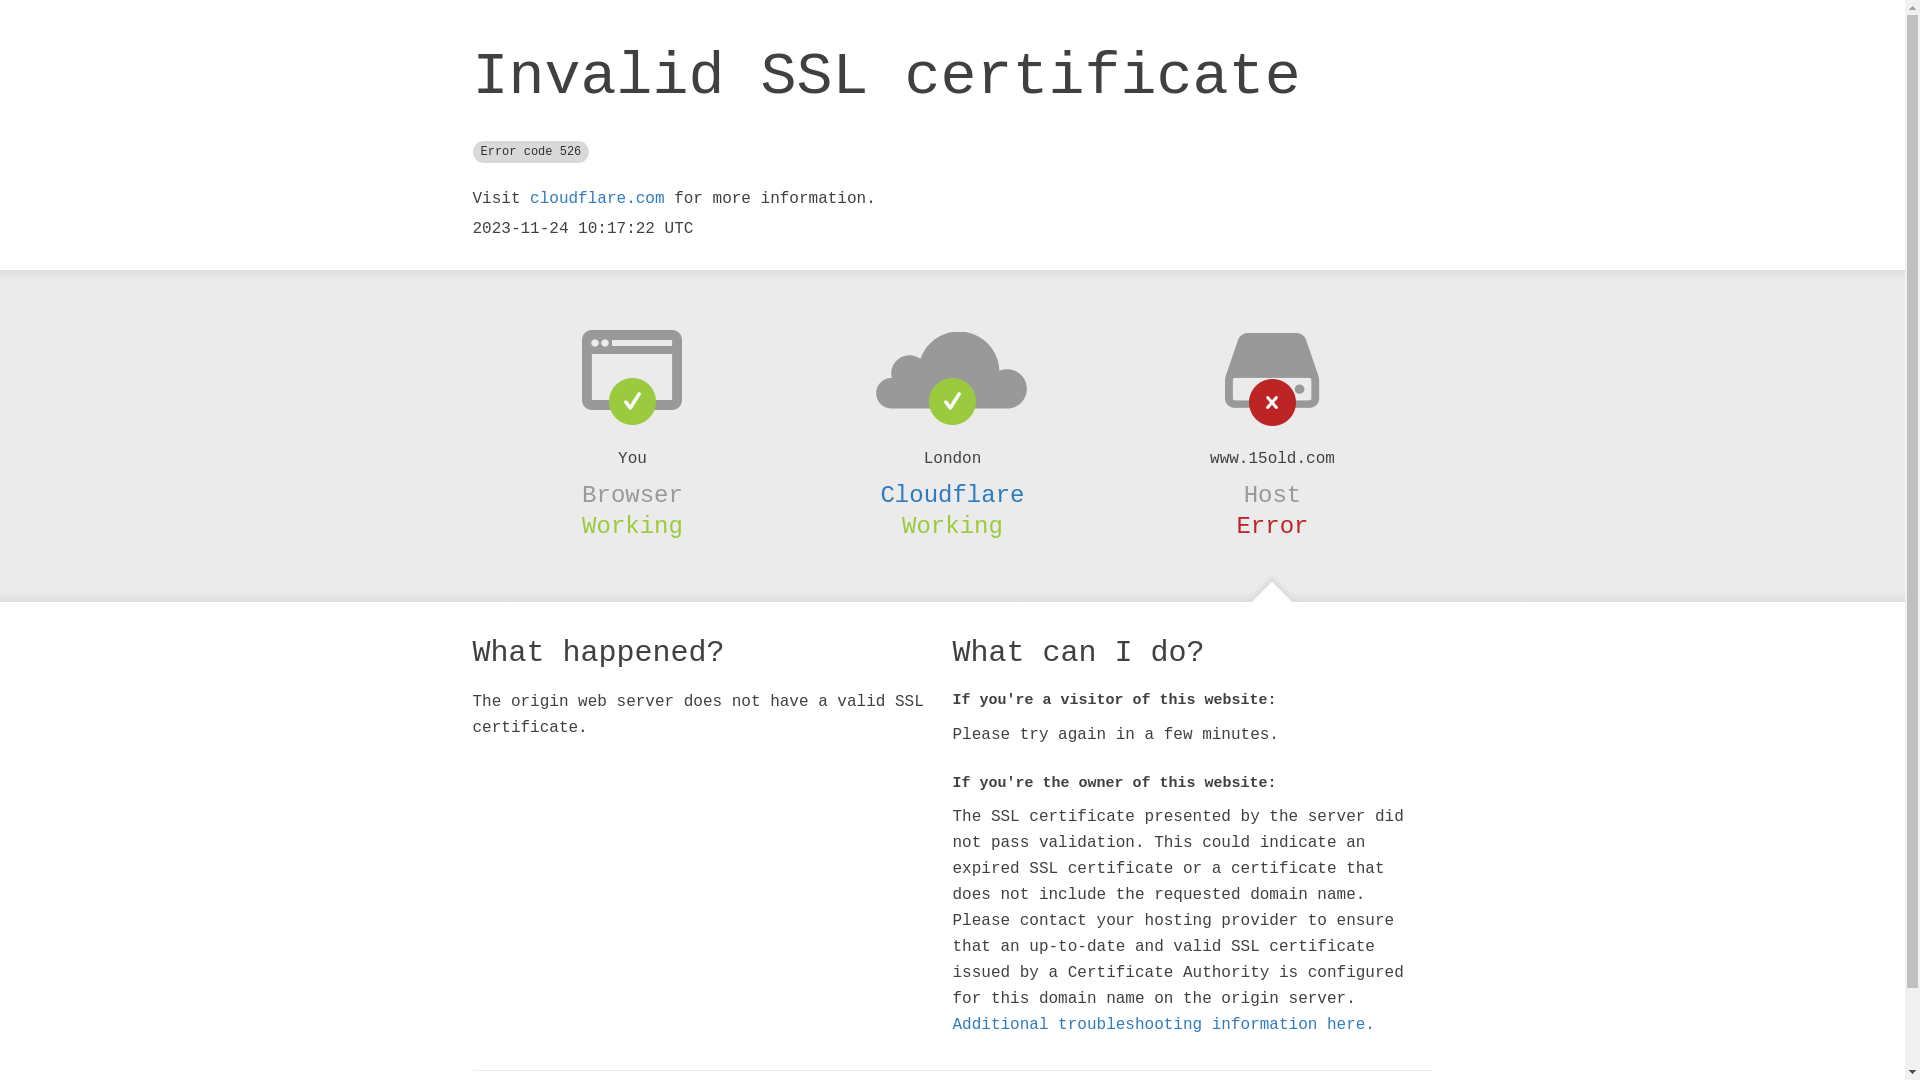  Describe the element at coordinates (597, 199) in the screenshot. I see `cloudflare.com` at that location.